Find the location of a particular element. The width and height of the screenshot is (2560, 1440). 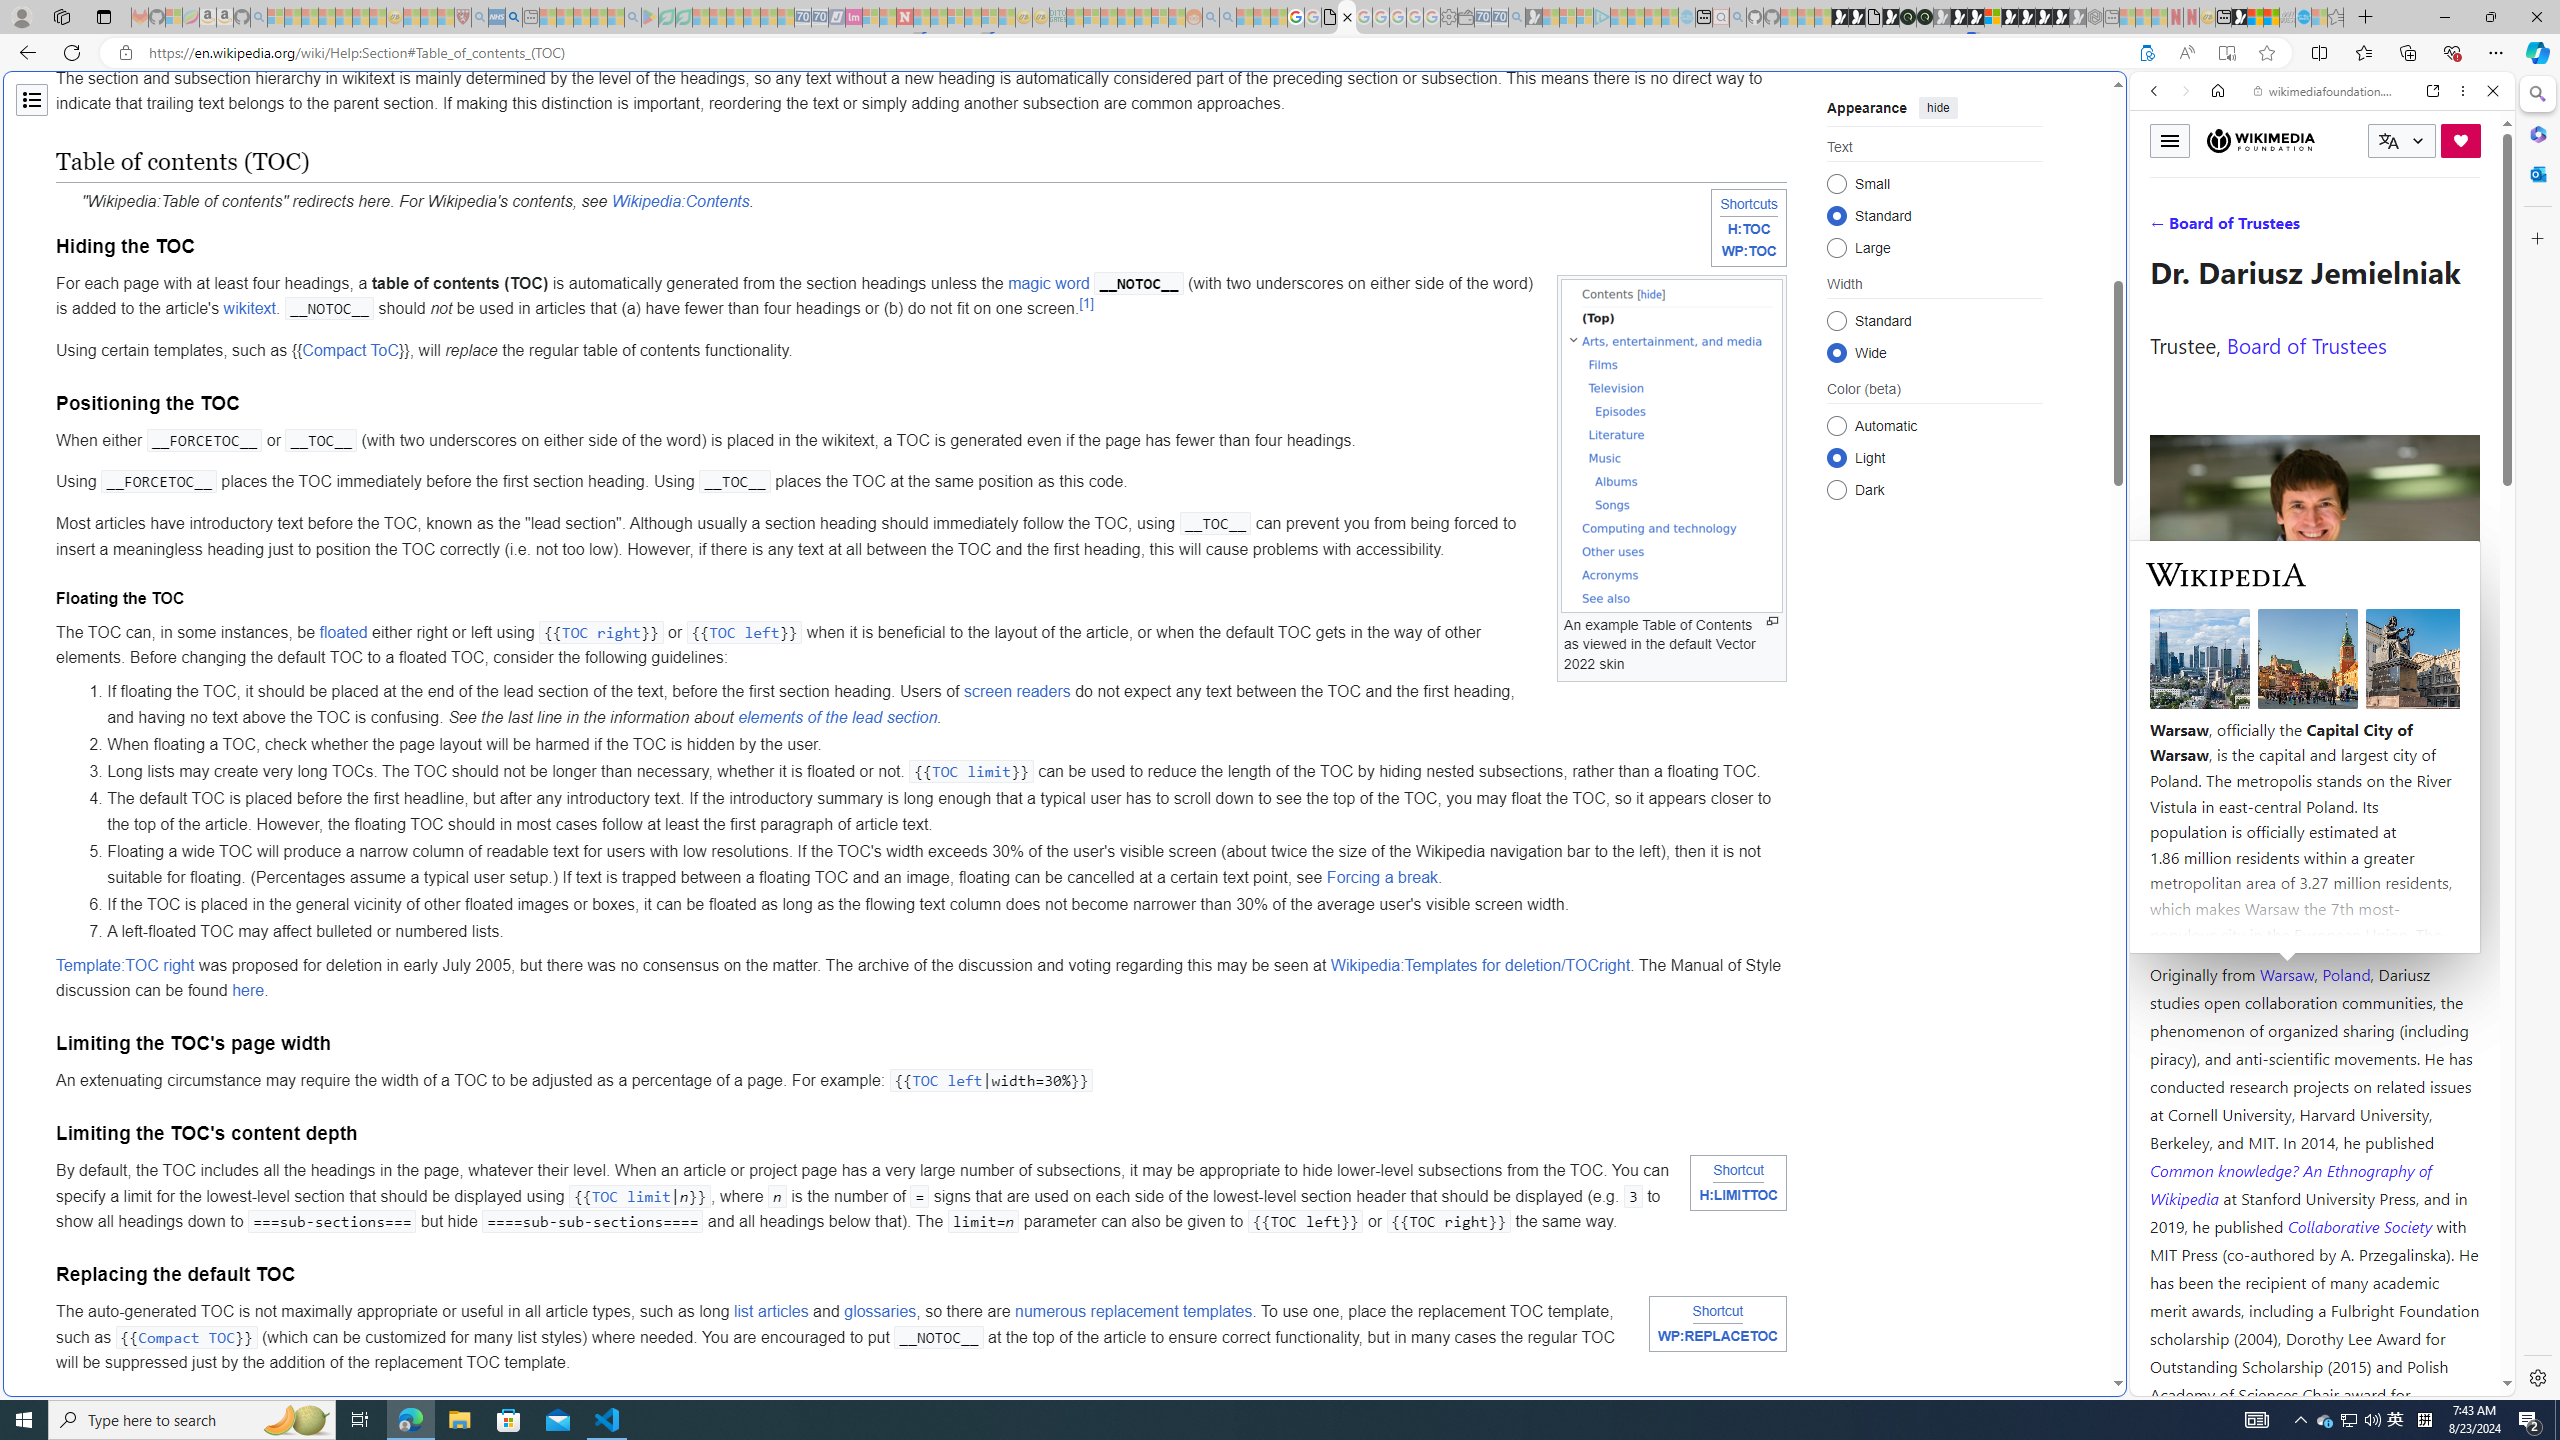

Play Zoo Boom in your browser | Games from Microsoft Start is located at coordinates (1856, 17).